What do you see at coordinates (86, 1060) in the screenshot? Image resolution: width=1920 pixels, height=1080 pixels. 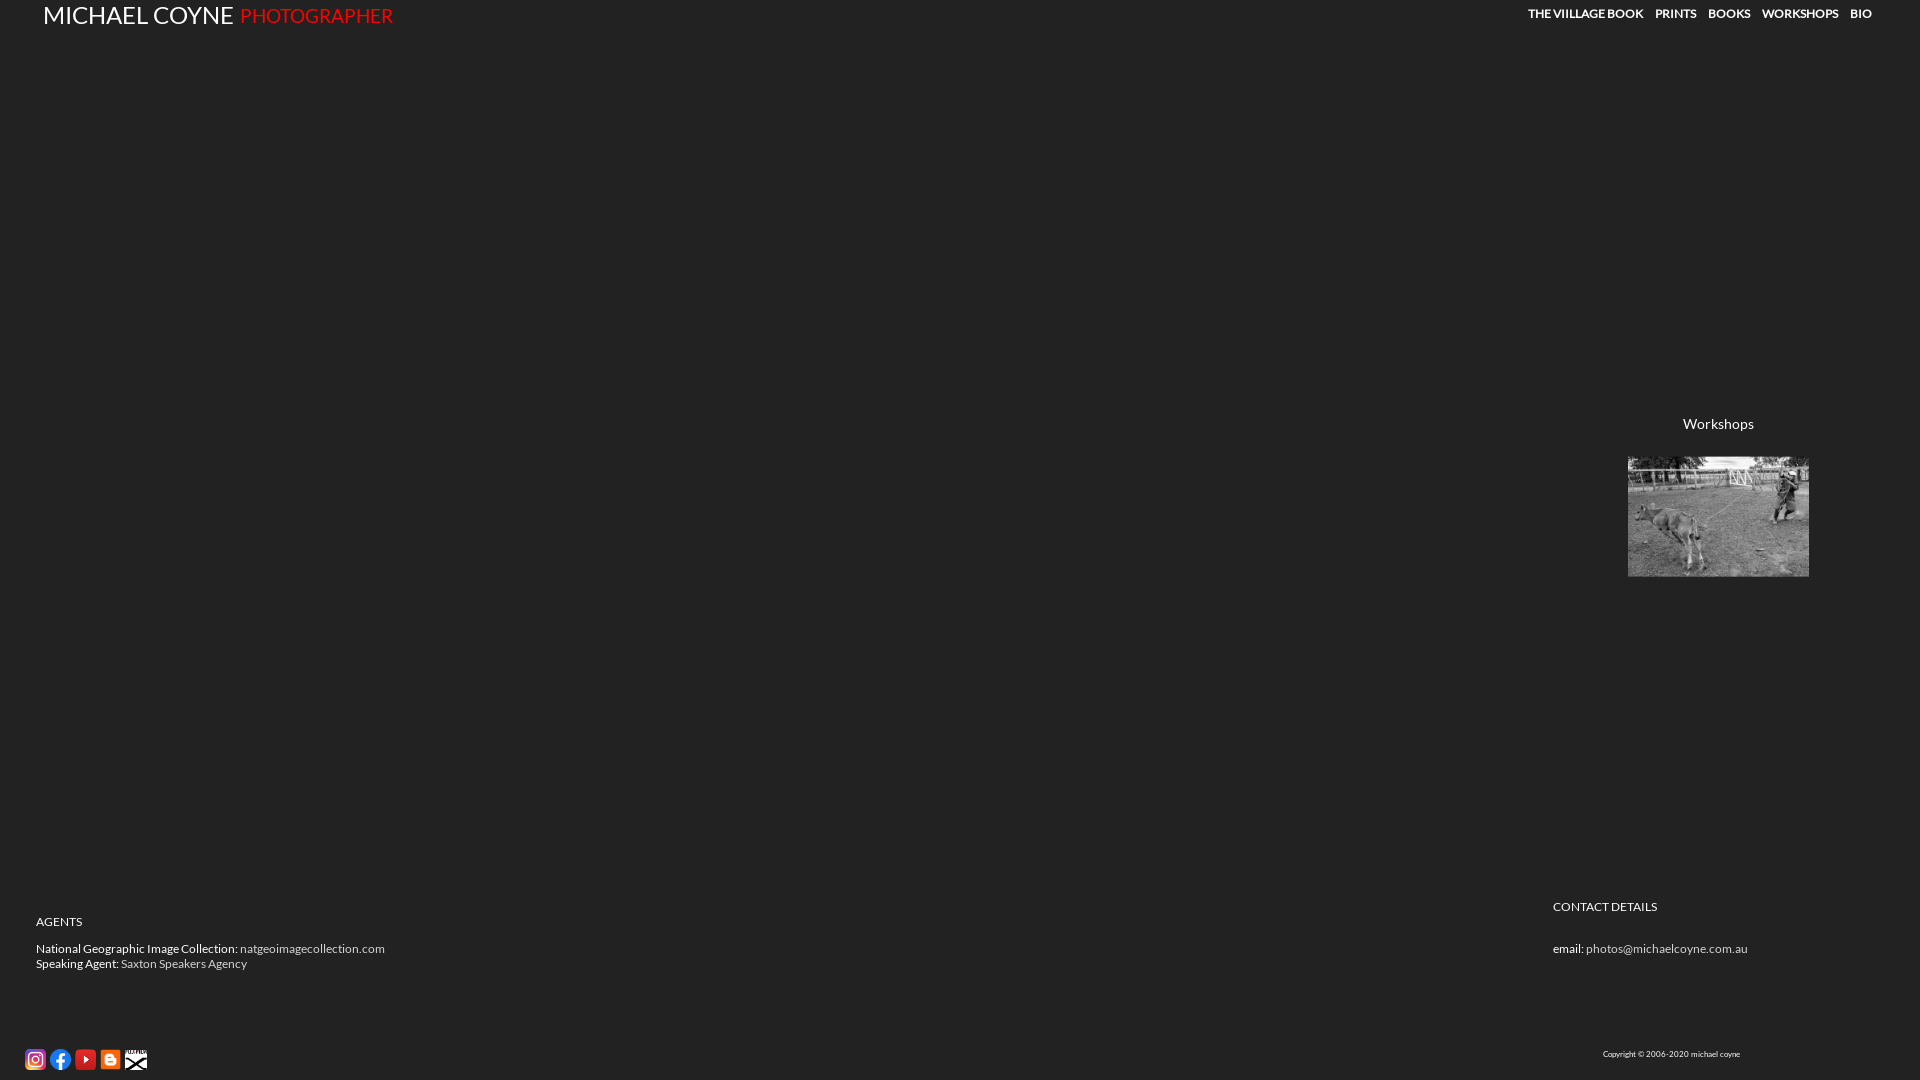 I see `YouTube` at bounding box center [86, 1060].